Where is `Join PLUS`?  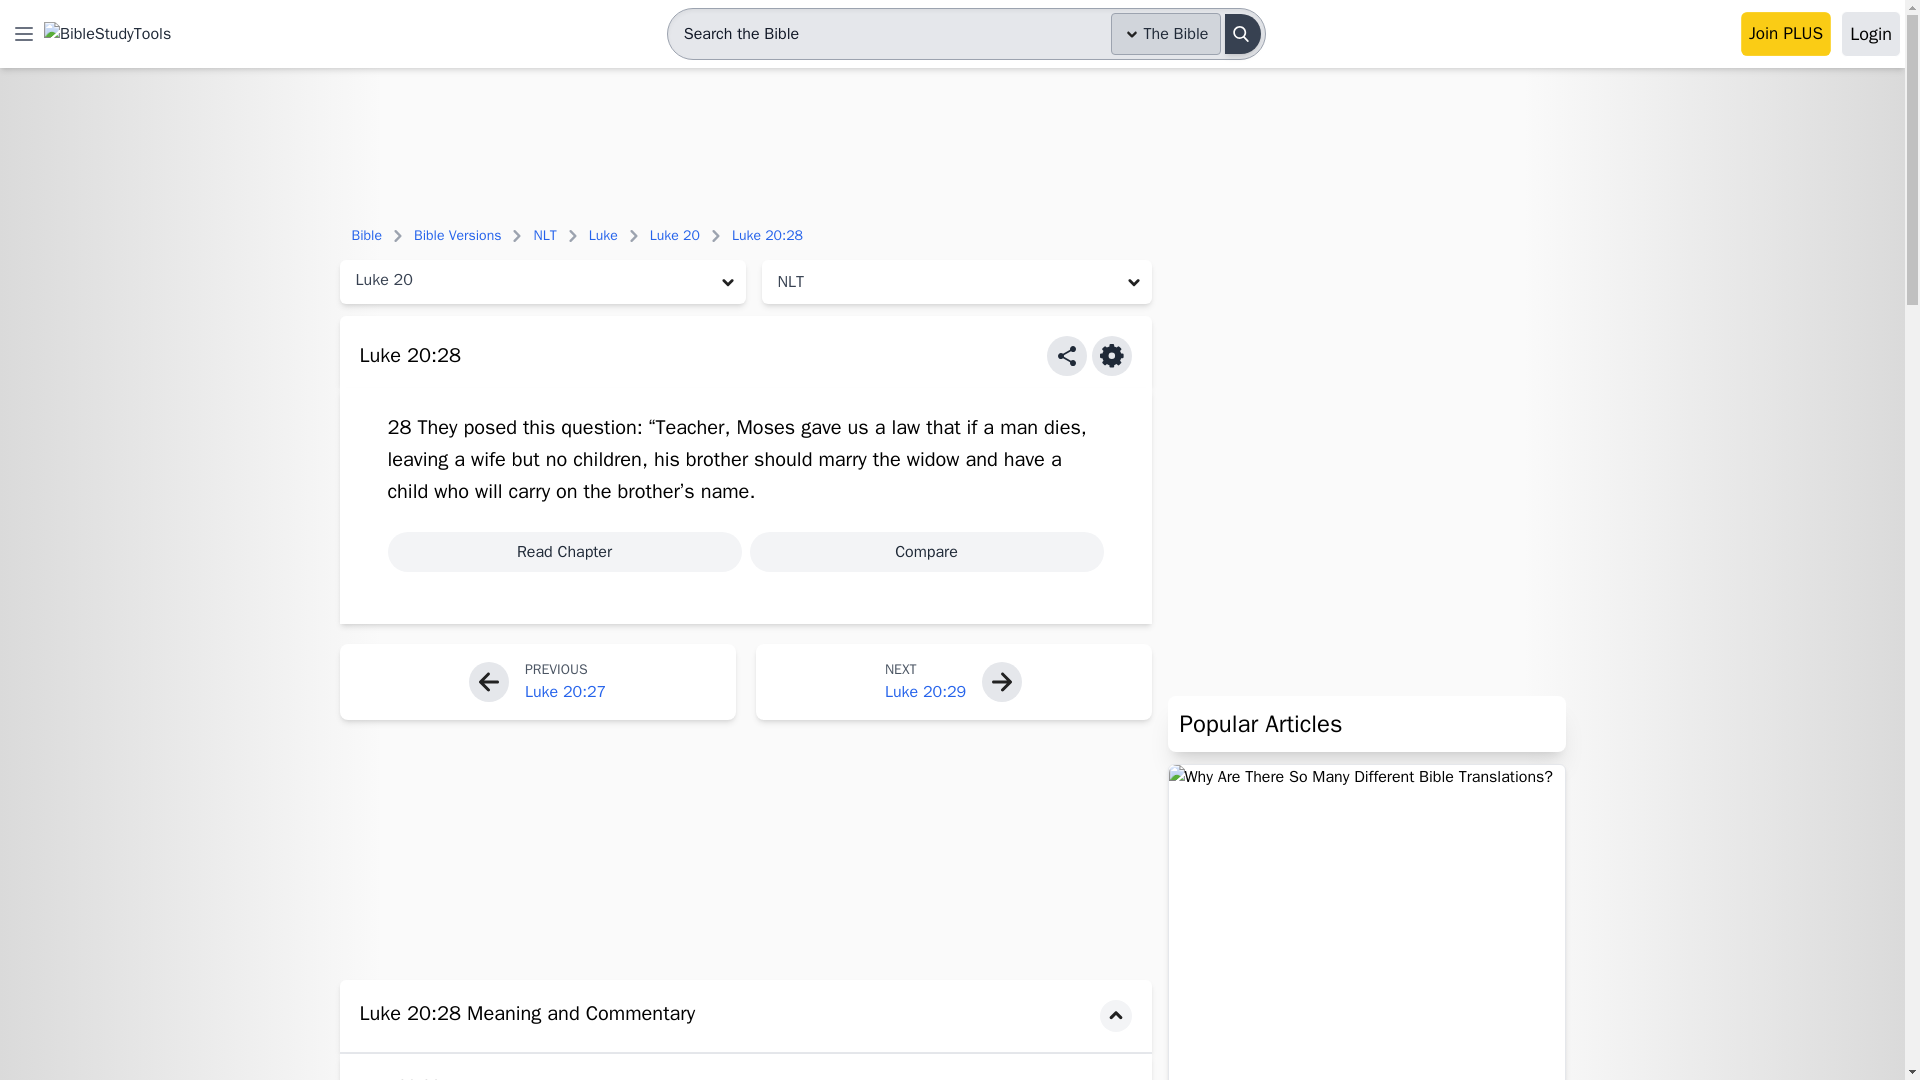
Join PLUS is located at coordinates (1786, 34).